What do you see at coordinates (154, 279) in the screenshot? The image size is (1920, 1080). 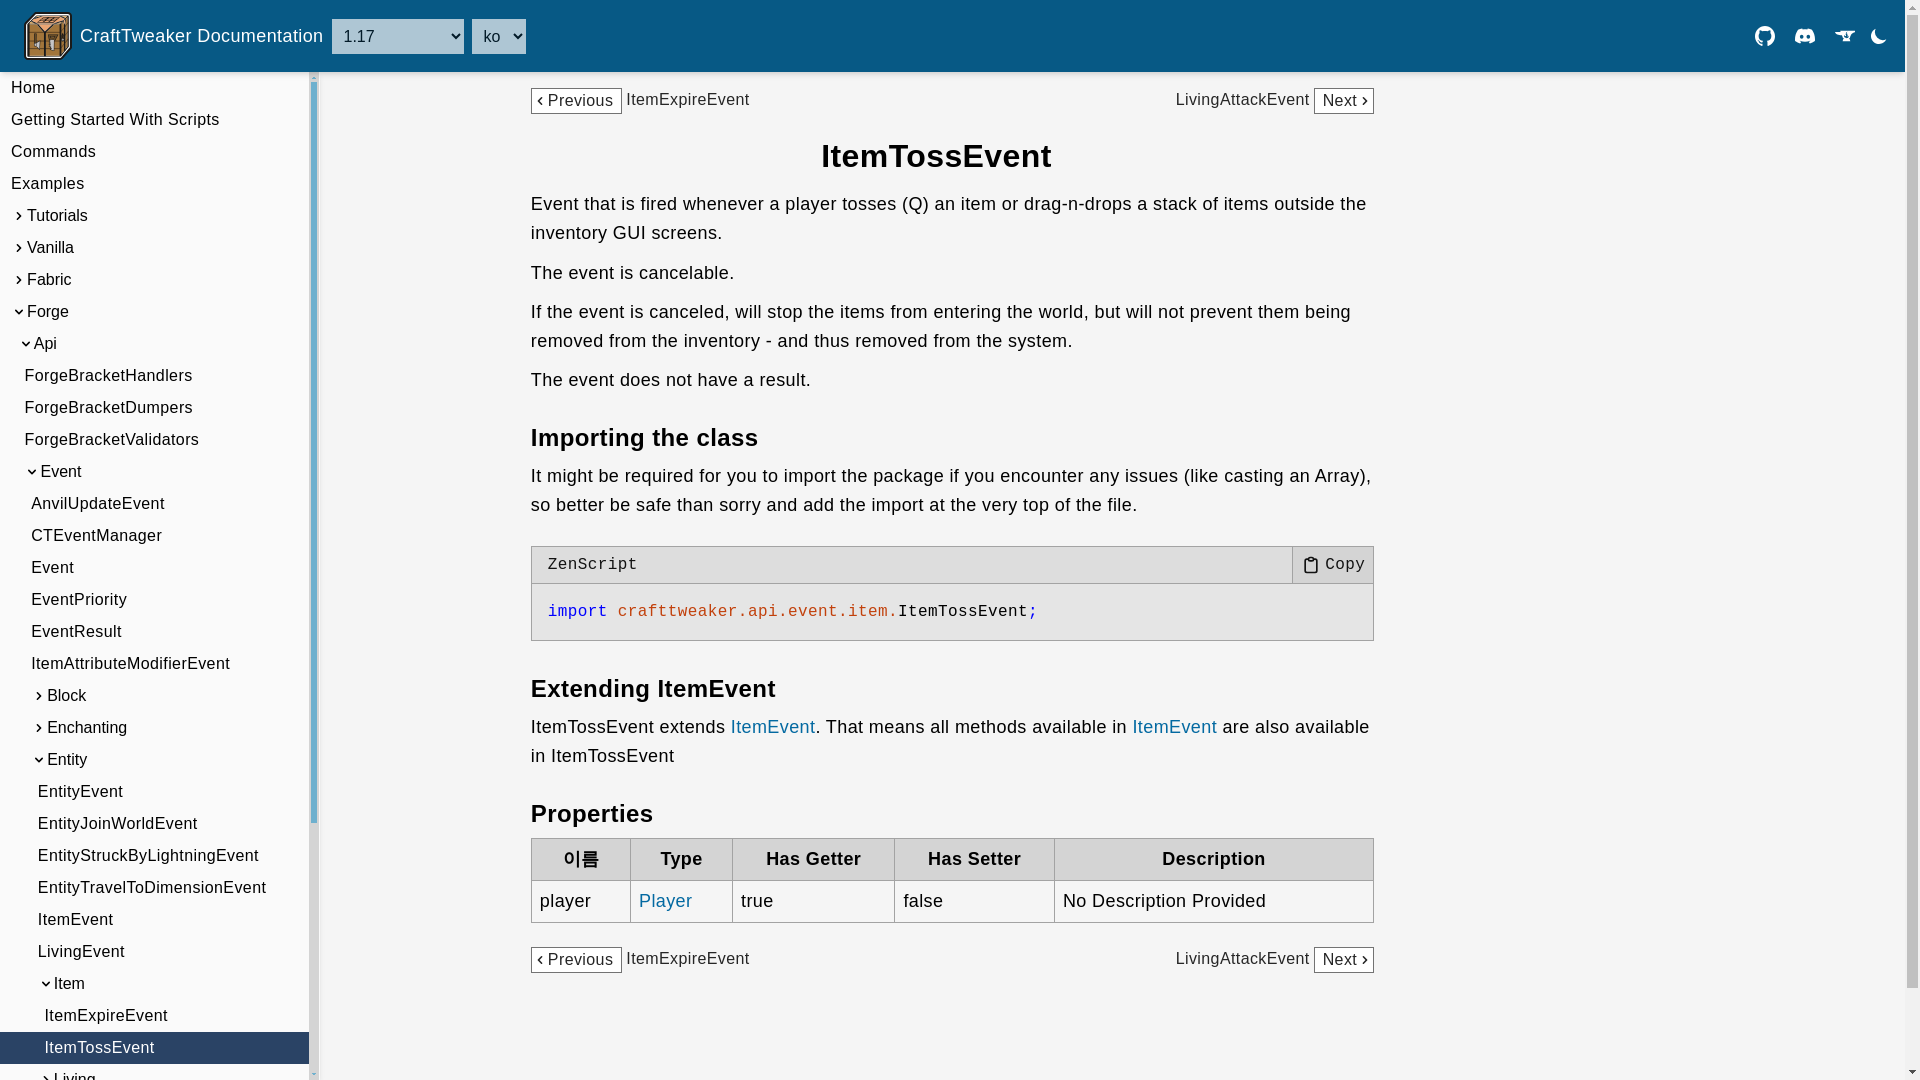 I see `Fabric` at bounding box center [154, 279].